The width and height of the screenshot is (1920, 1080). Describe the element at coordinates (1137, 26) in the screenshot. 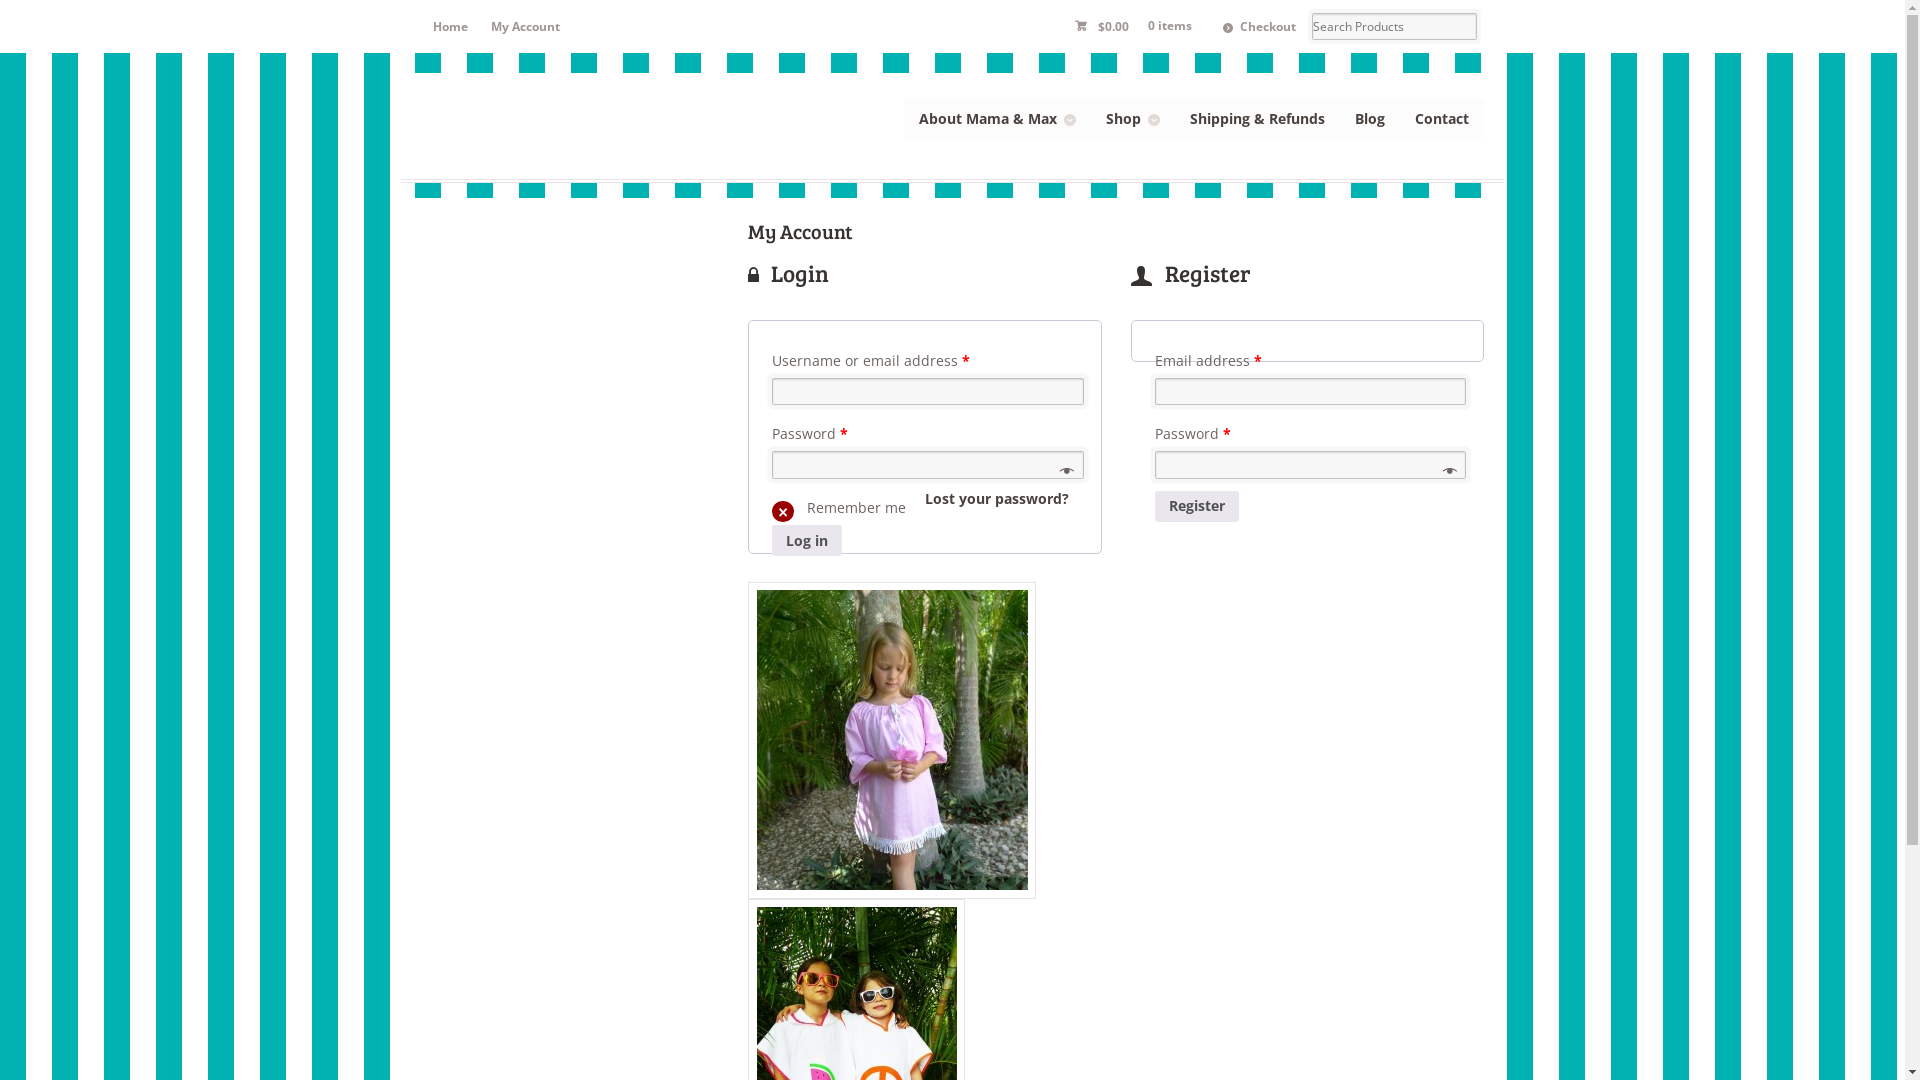

I see `$0.000 items` at that location.